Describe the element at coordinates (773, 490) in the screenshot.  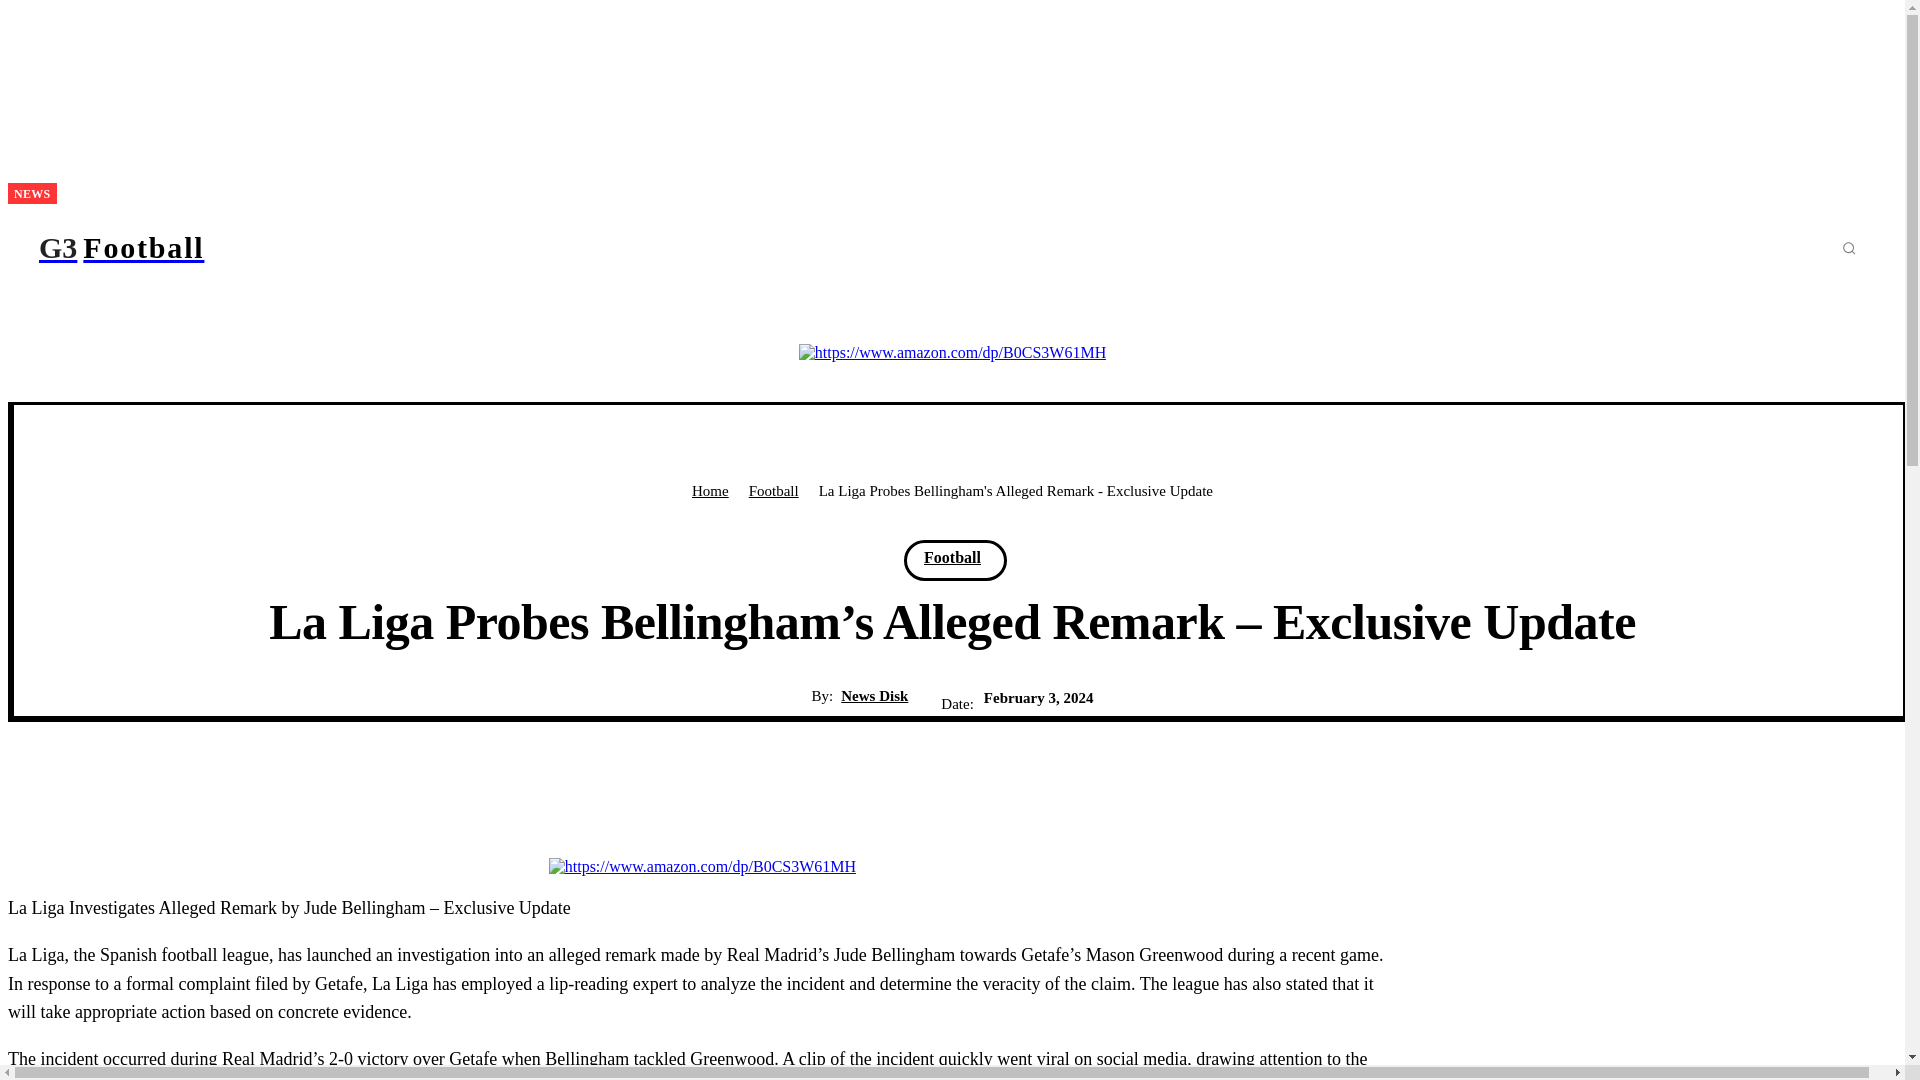
I see `Football` at that location.